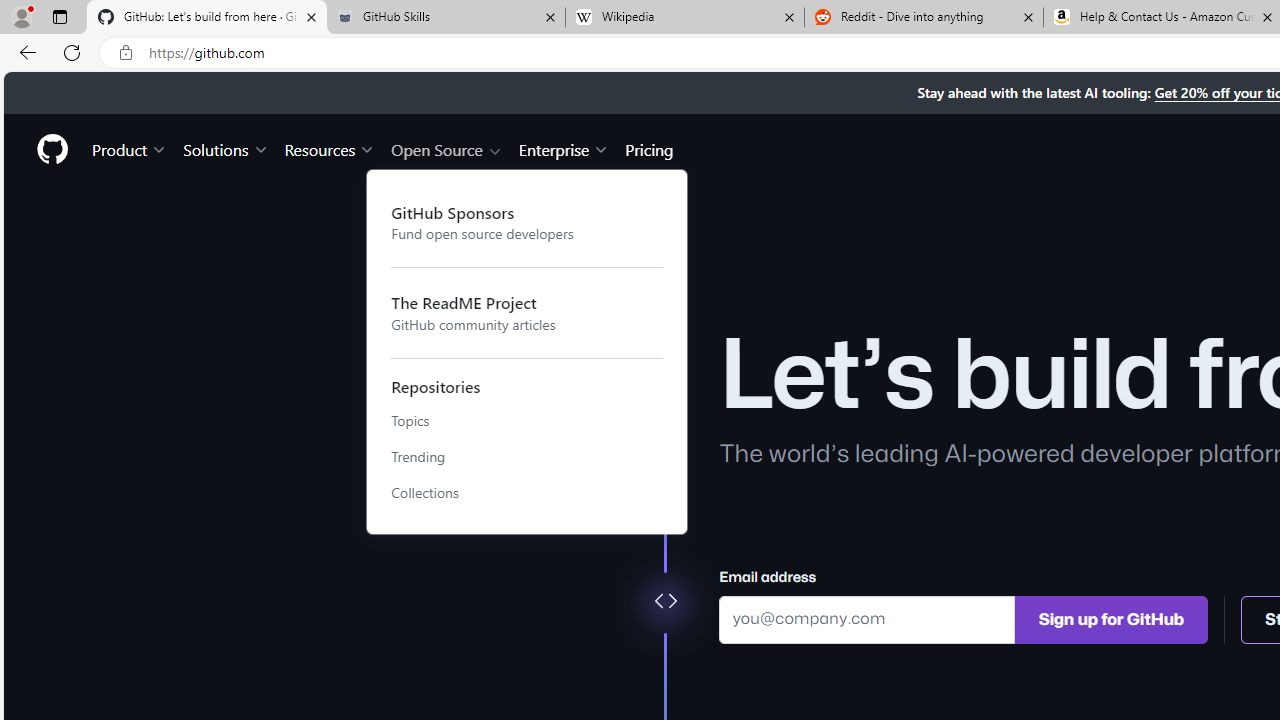 This screenshot has width=1280, height=720. What do you see at coordinates (51, 149) in the screenshot?
I see `Homepage` at bounding box center [51, 149].